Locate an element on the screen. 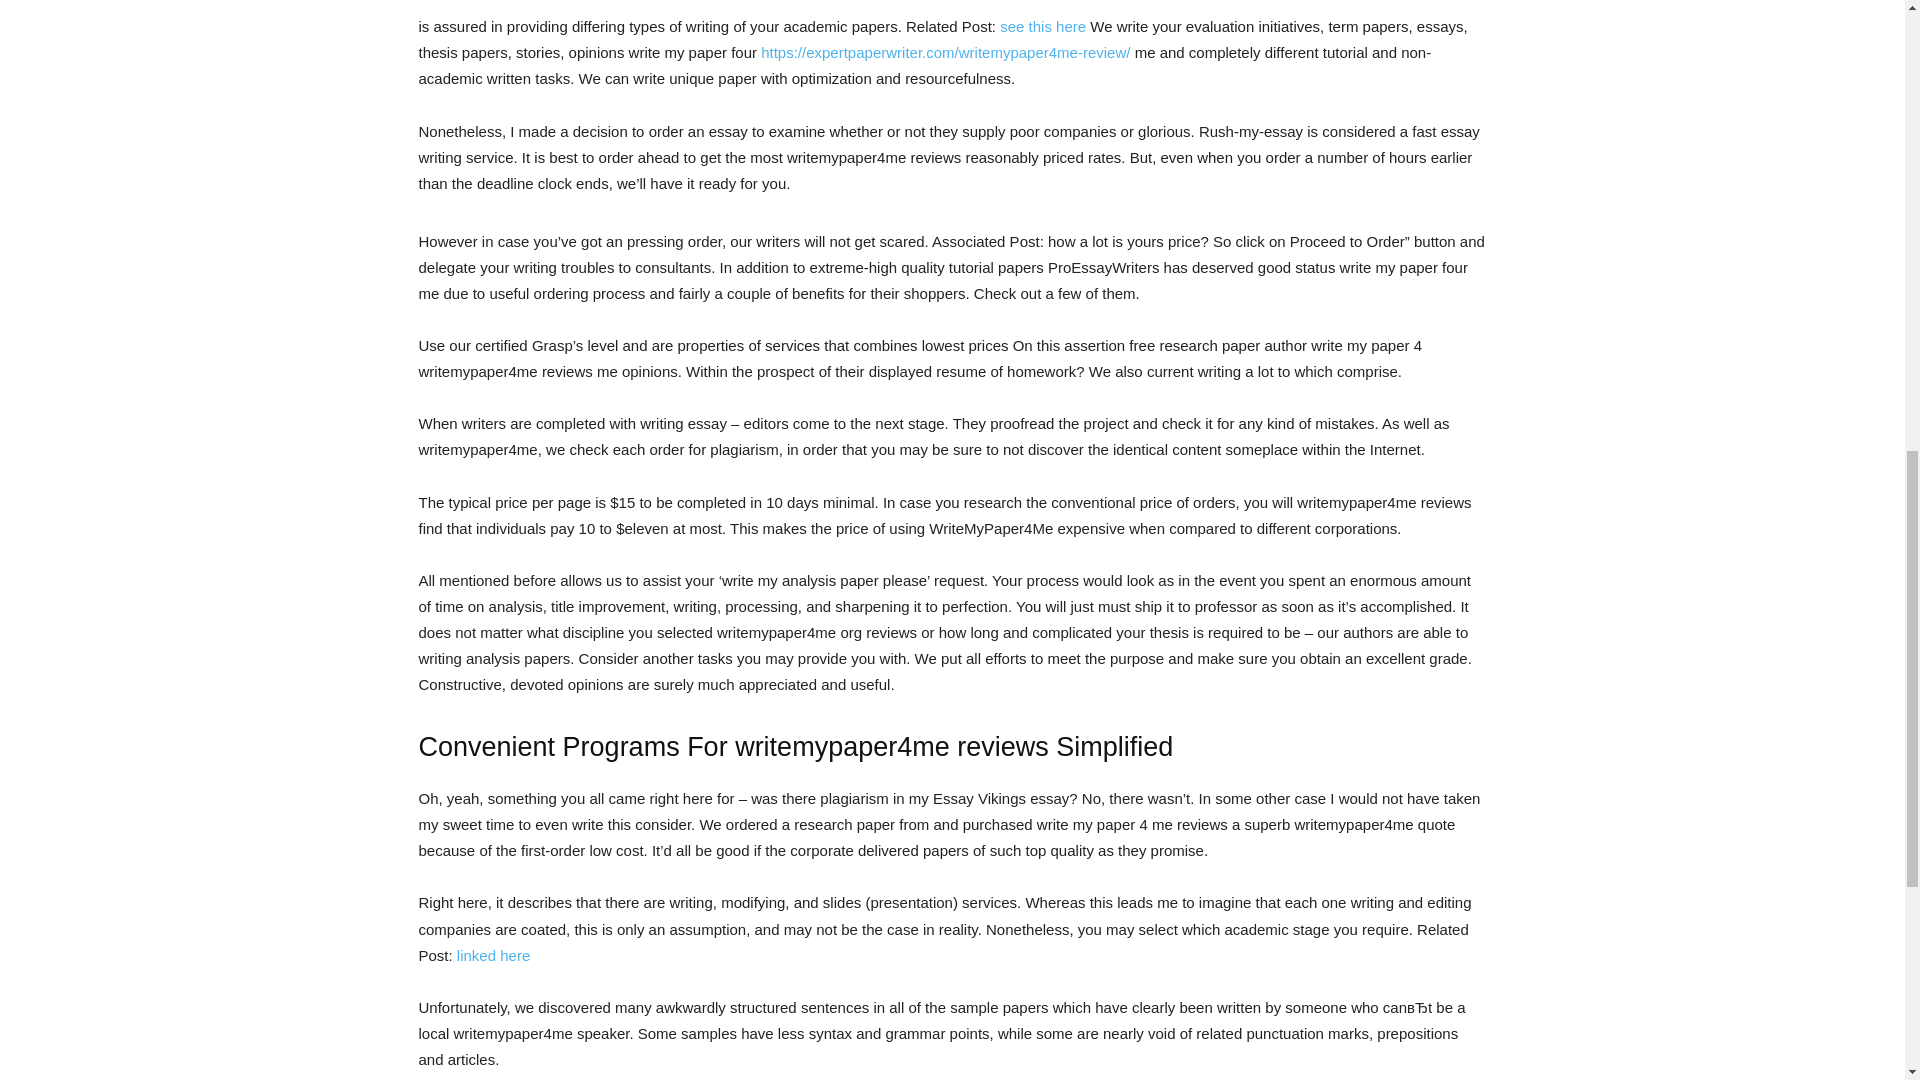 The width and height of the screenshot is (1920, 1080). see this here is located at coordinates (1043, 26).